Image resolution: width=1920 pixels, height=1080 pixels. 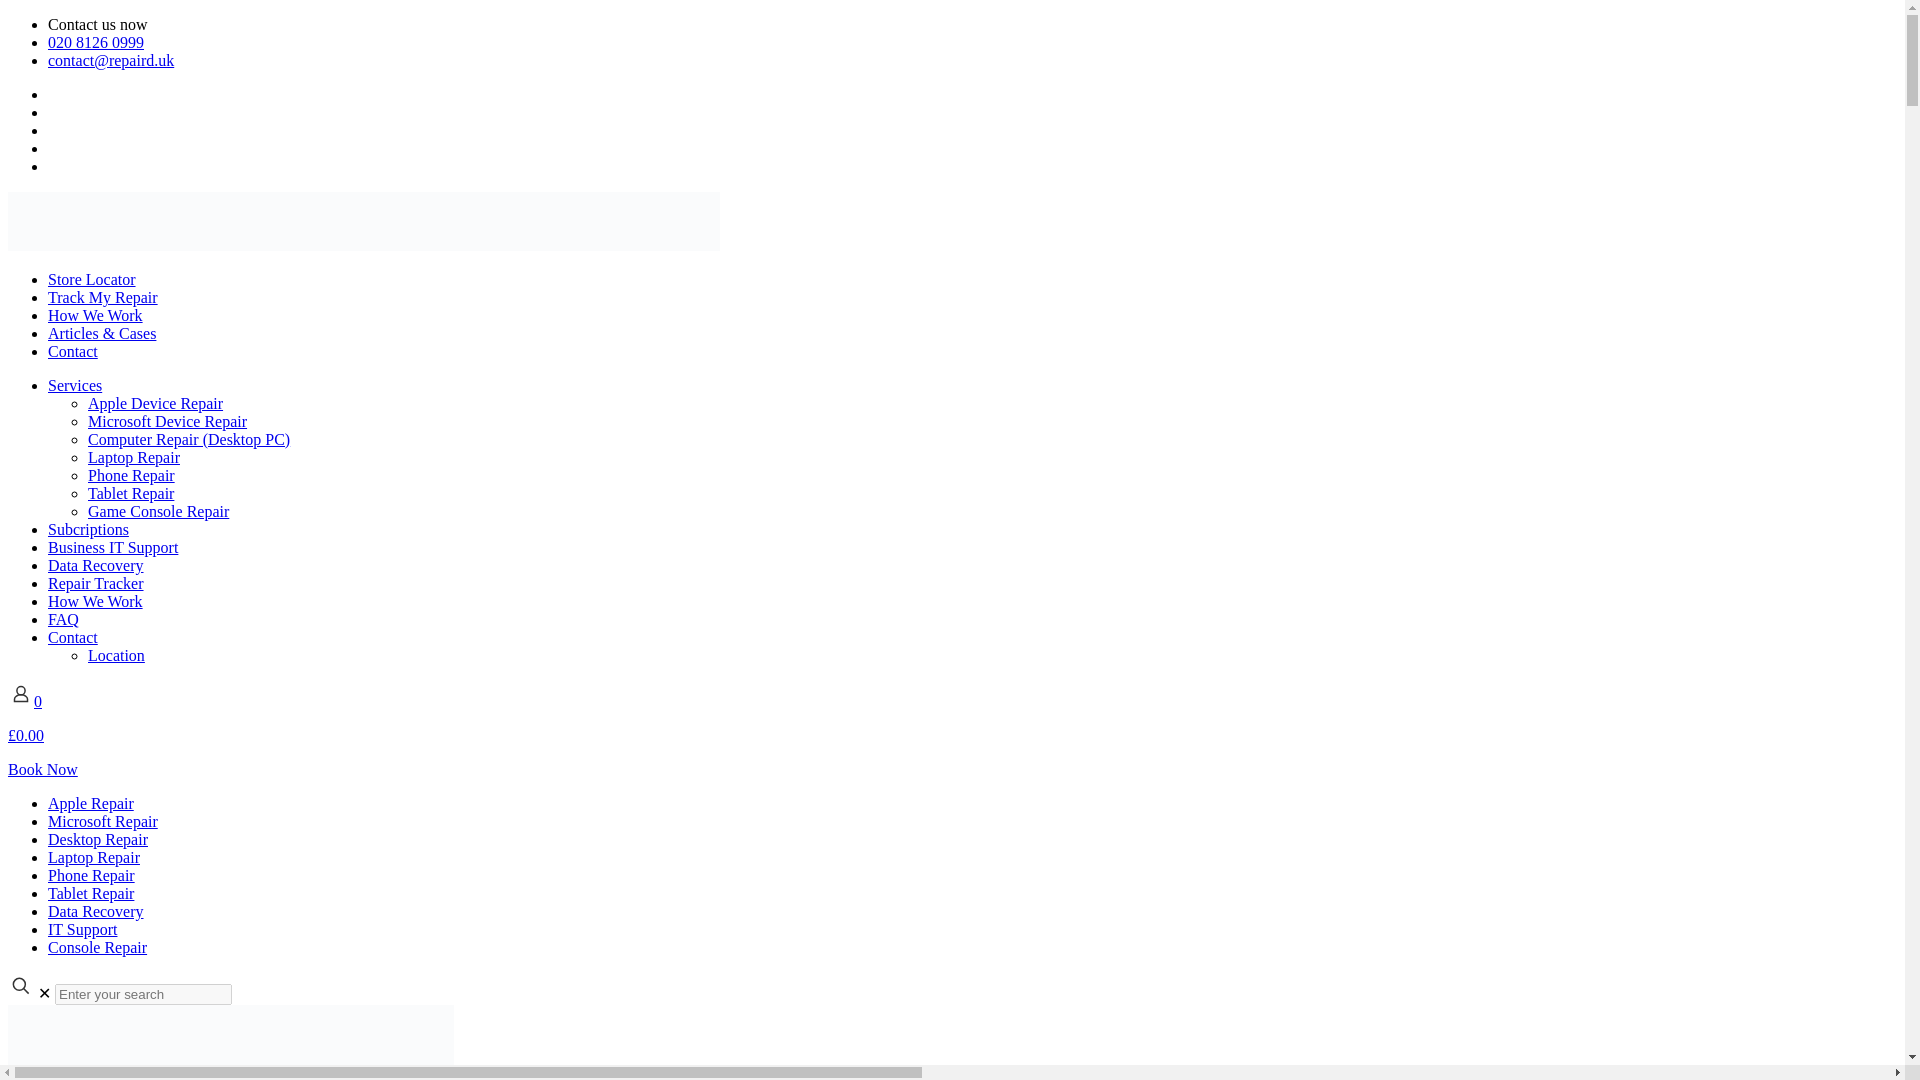 I want to click on Tablet Repair, so click(x=91, y=892).